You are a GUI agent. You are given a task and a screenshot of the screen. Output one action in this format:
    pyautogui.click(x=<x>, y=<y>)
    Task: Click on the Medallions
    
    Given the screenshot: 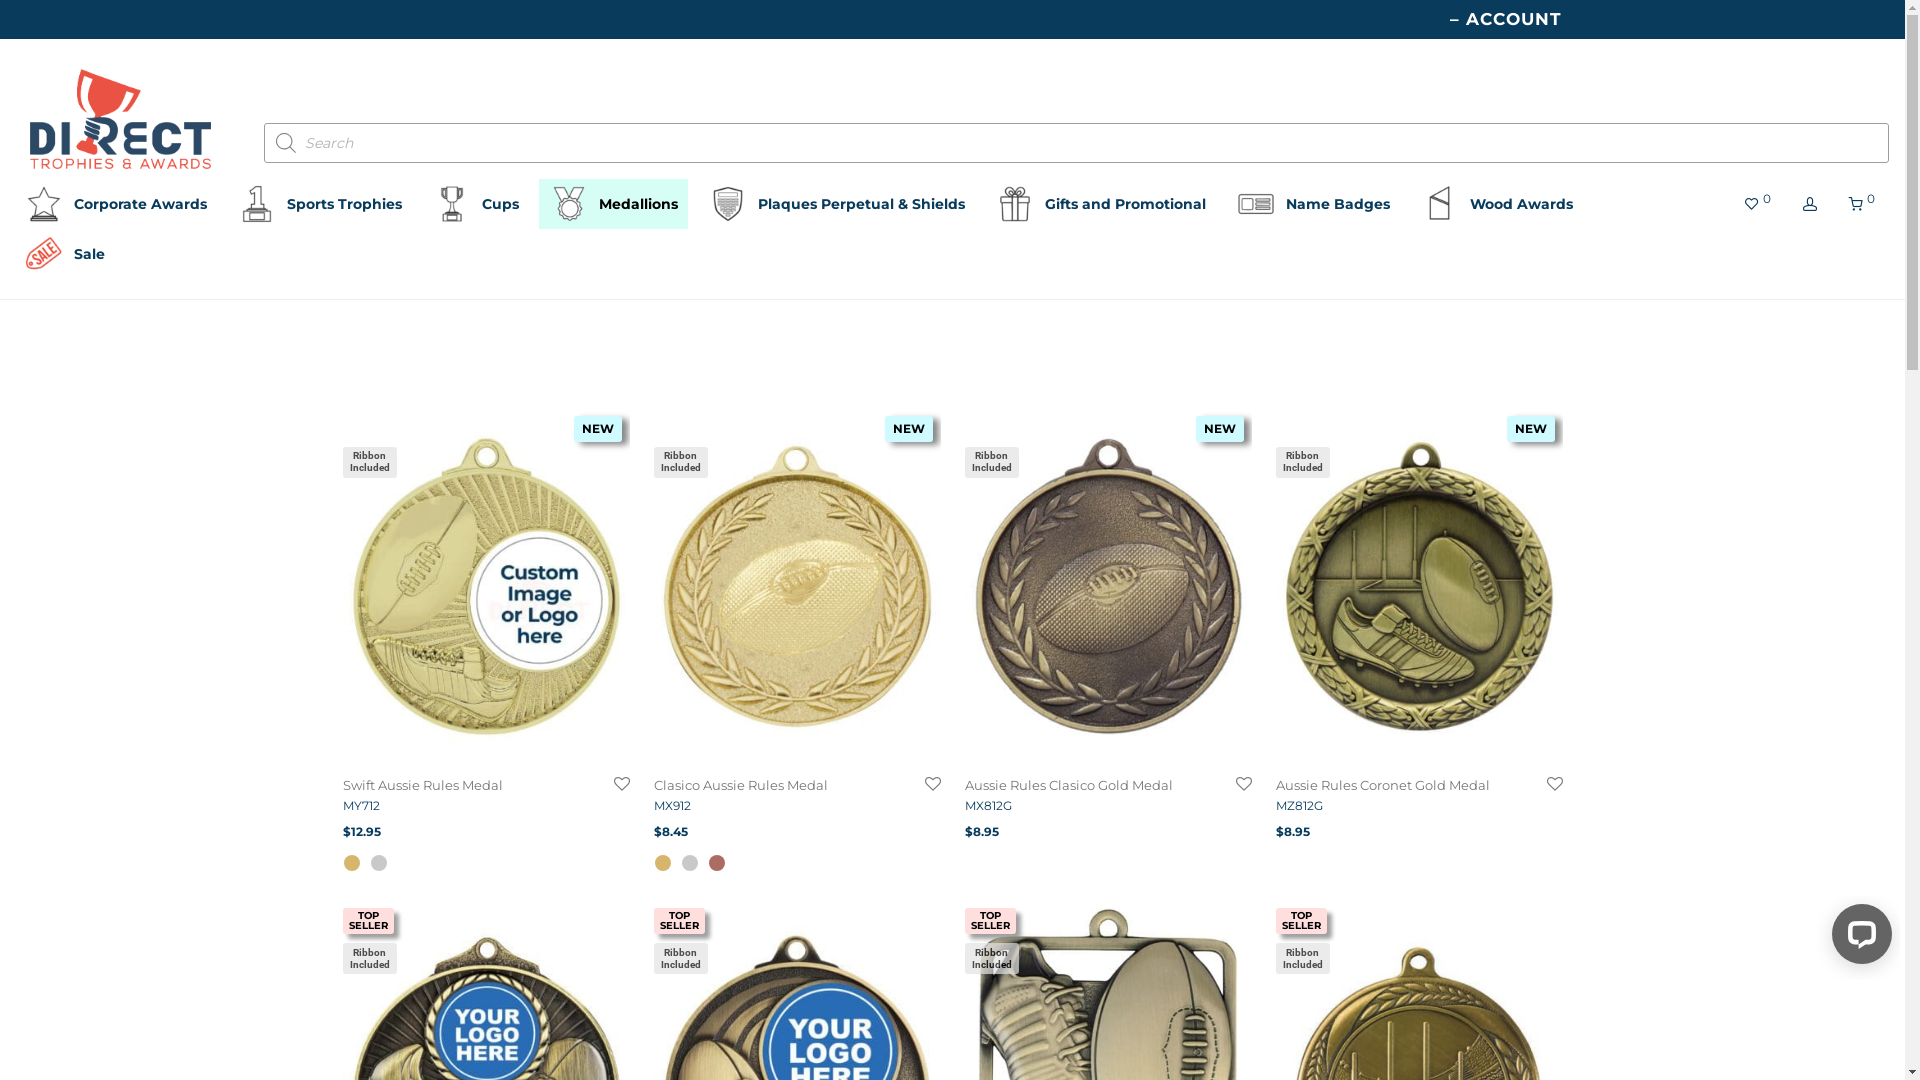 What is the action you would take?
    pyautogui.click(x=614, y=204)
    